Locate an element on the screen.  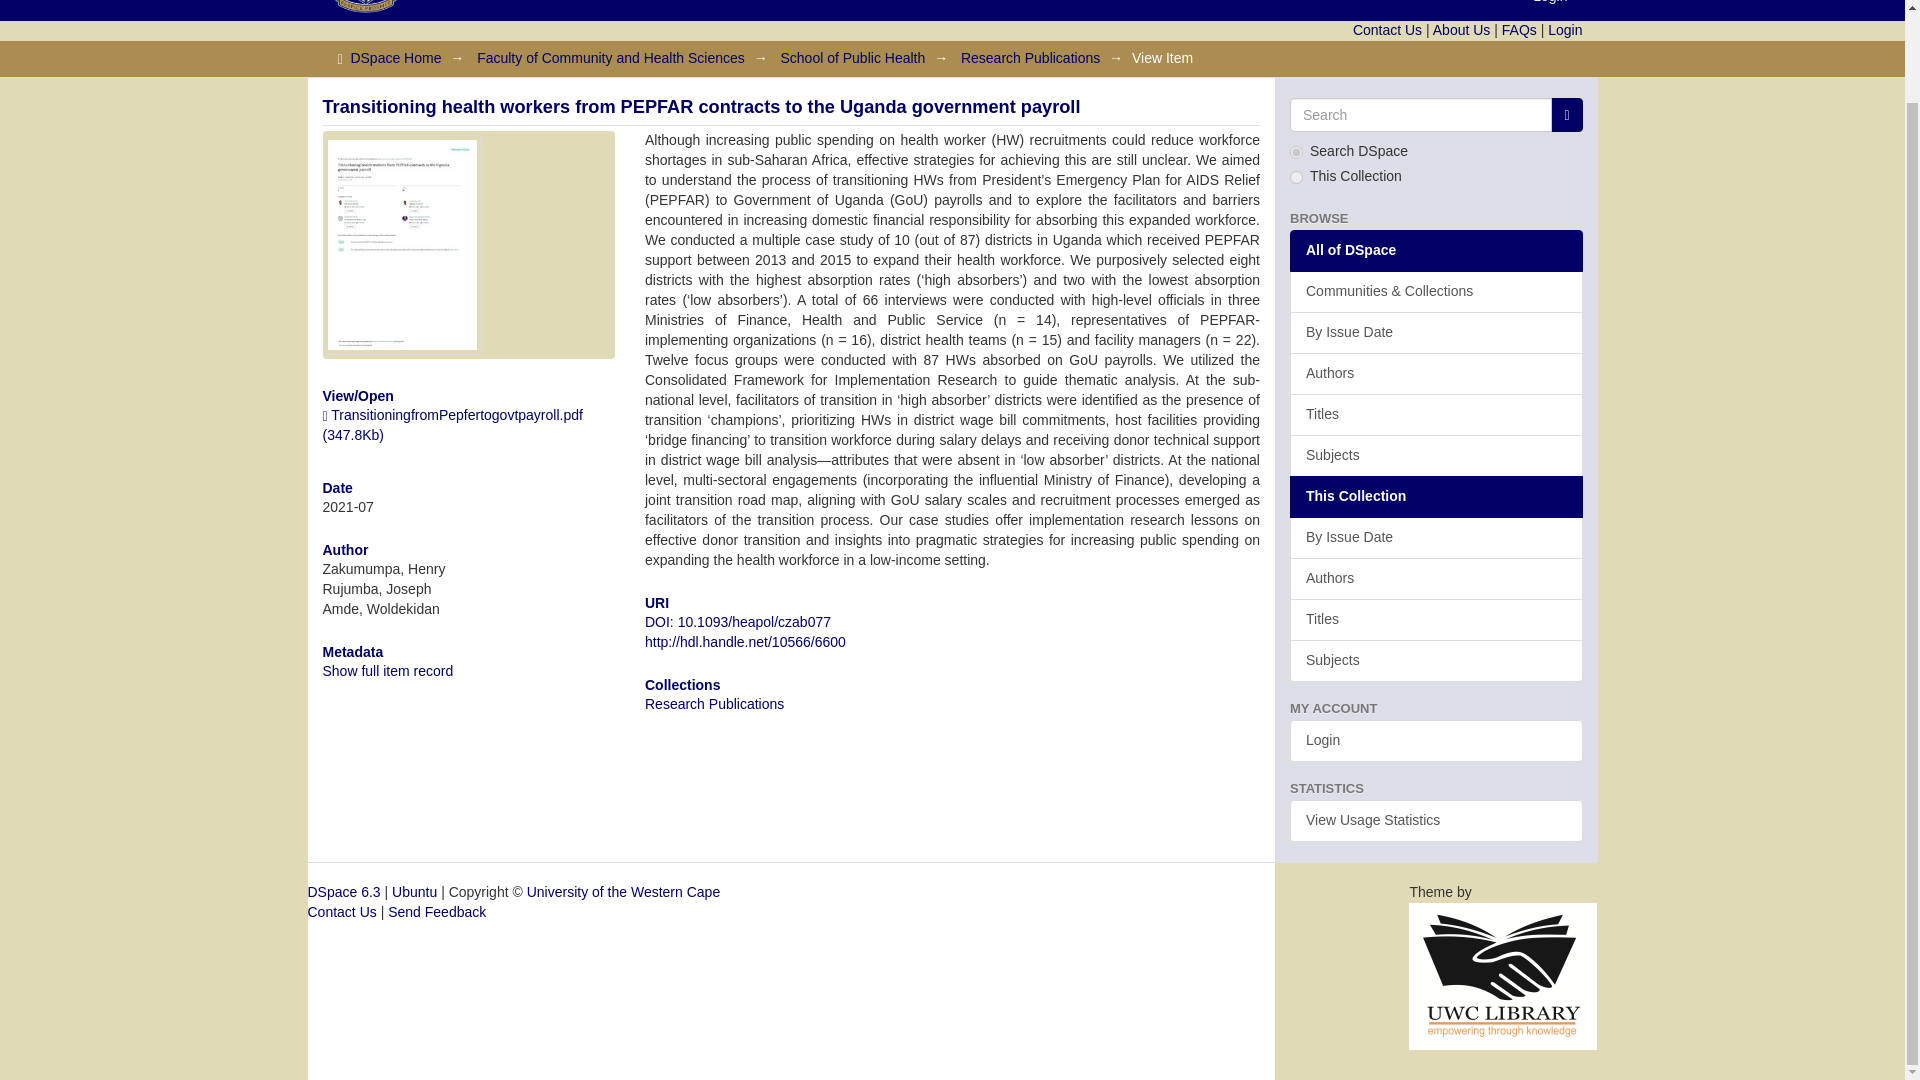
By Issue Date is located at coordinates (1436, 333).